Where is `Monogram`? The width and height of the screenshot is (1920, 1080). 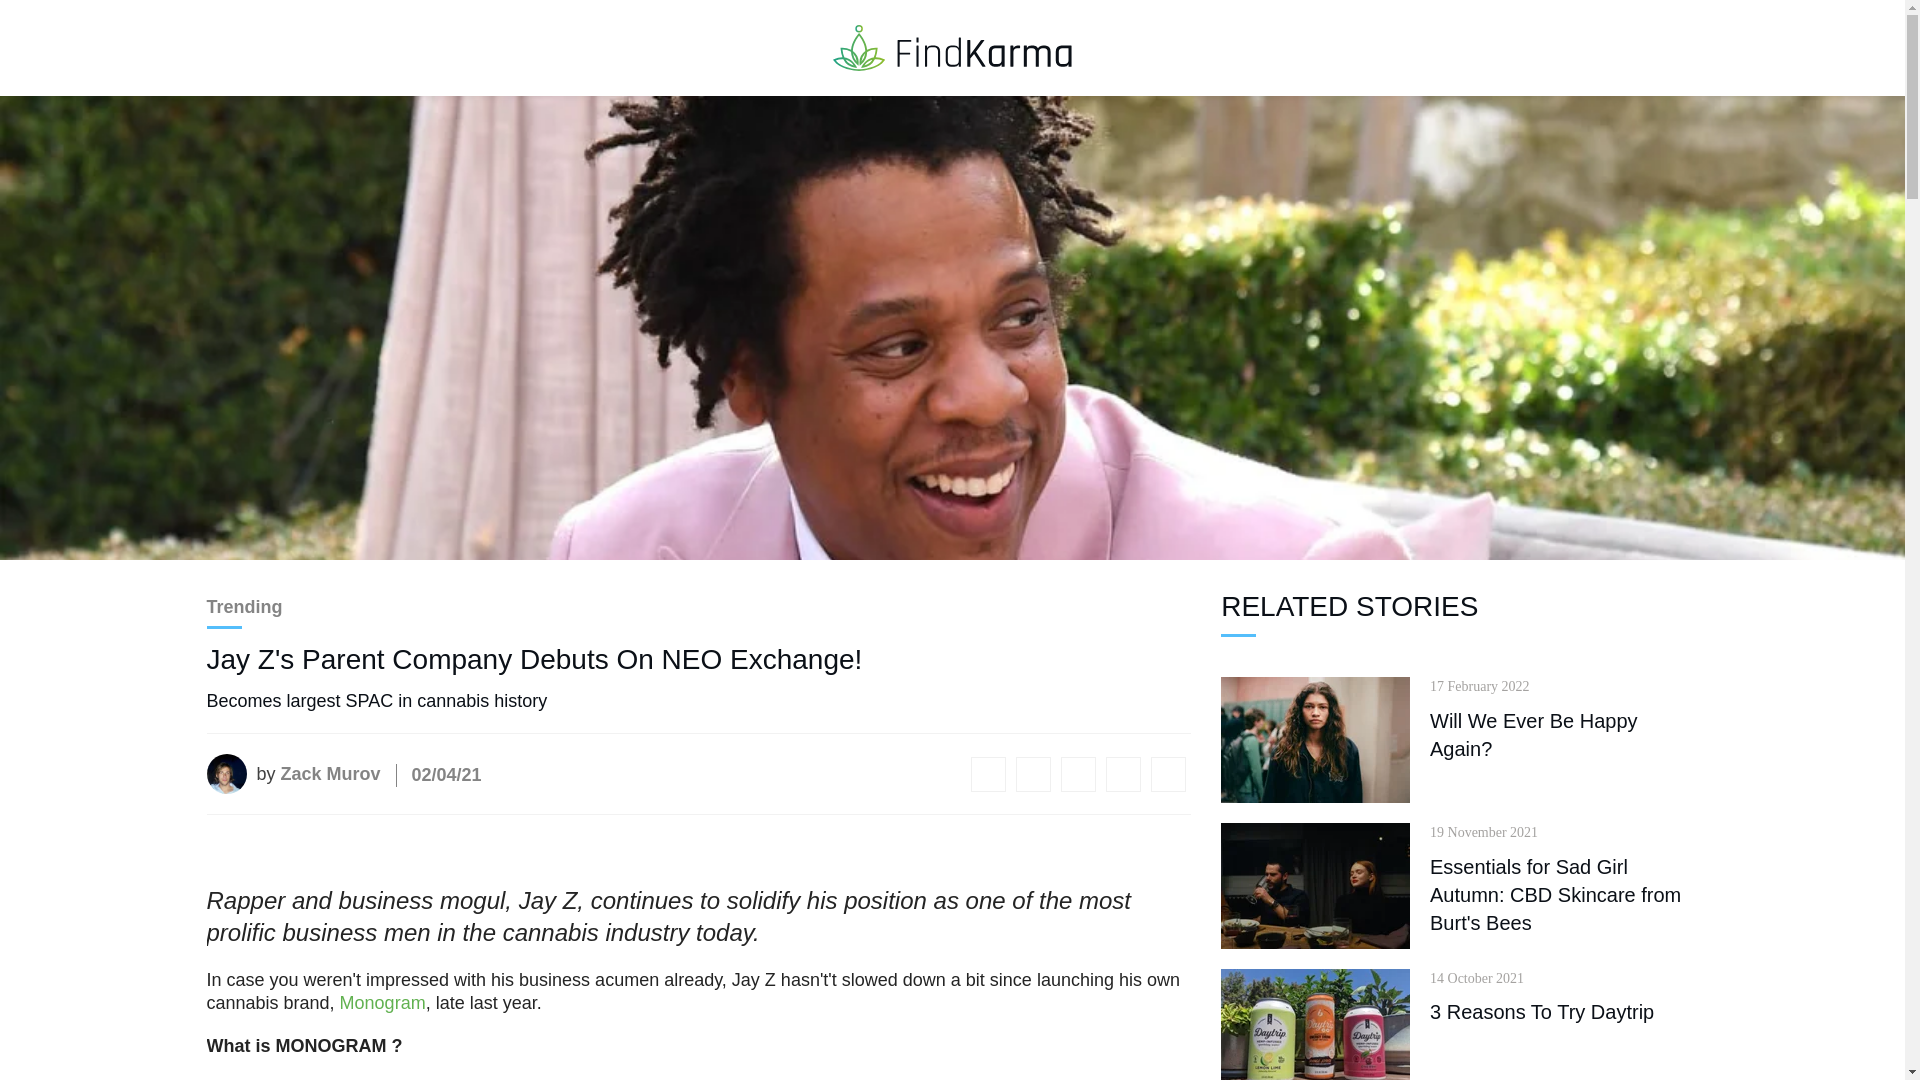
Monogram is located at coordinates (248, 1079).